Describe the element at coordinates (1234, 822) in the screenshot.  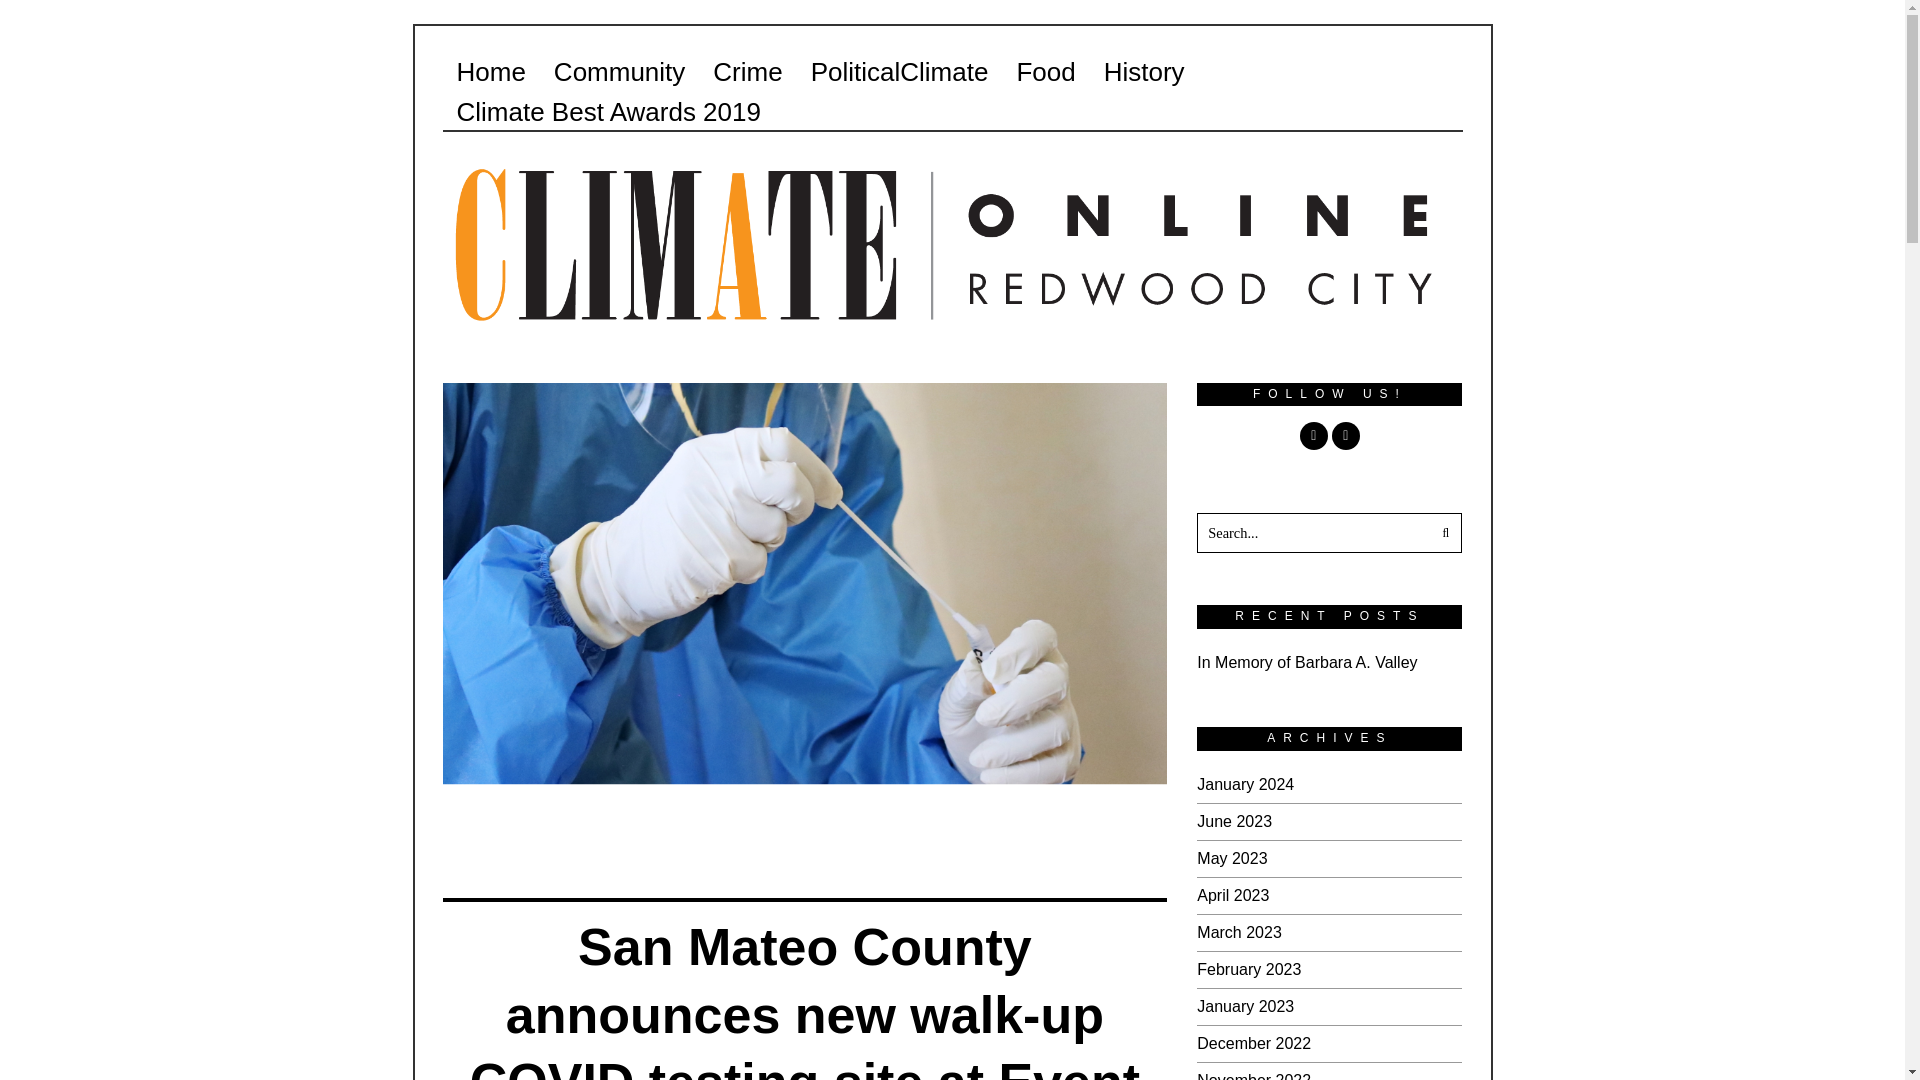
I see `June 2023` at that location.